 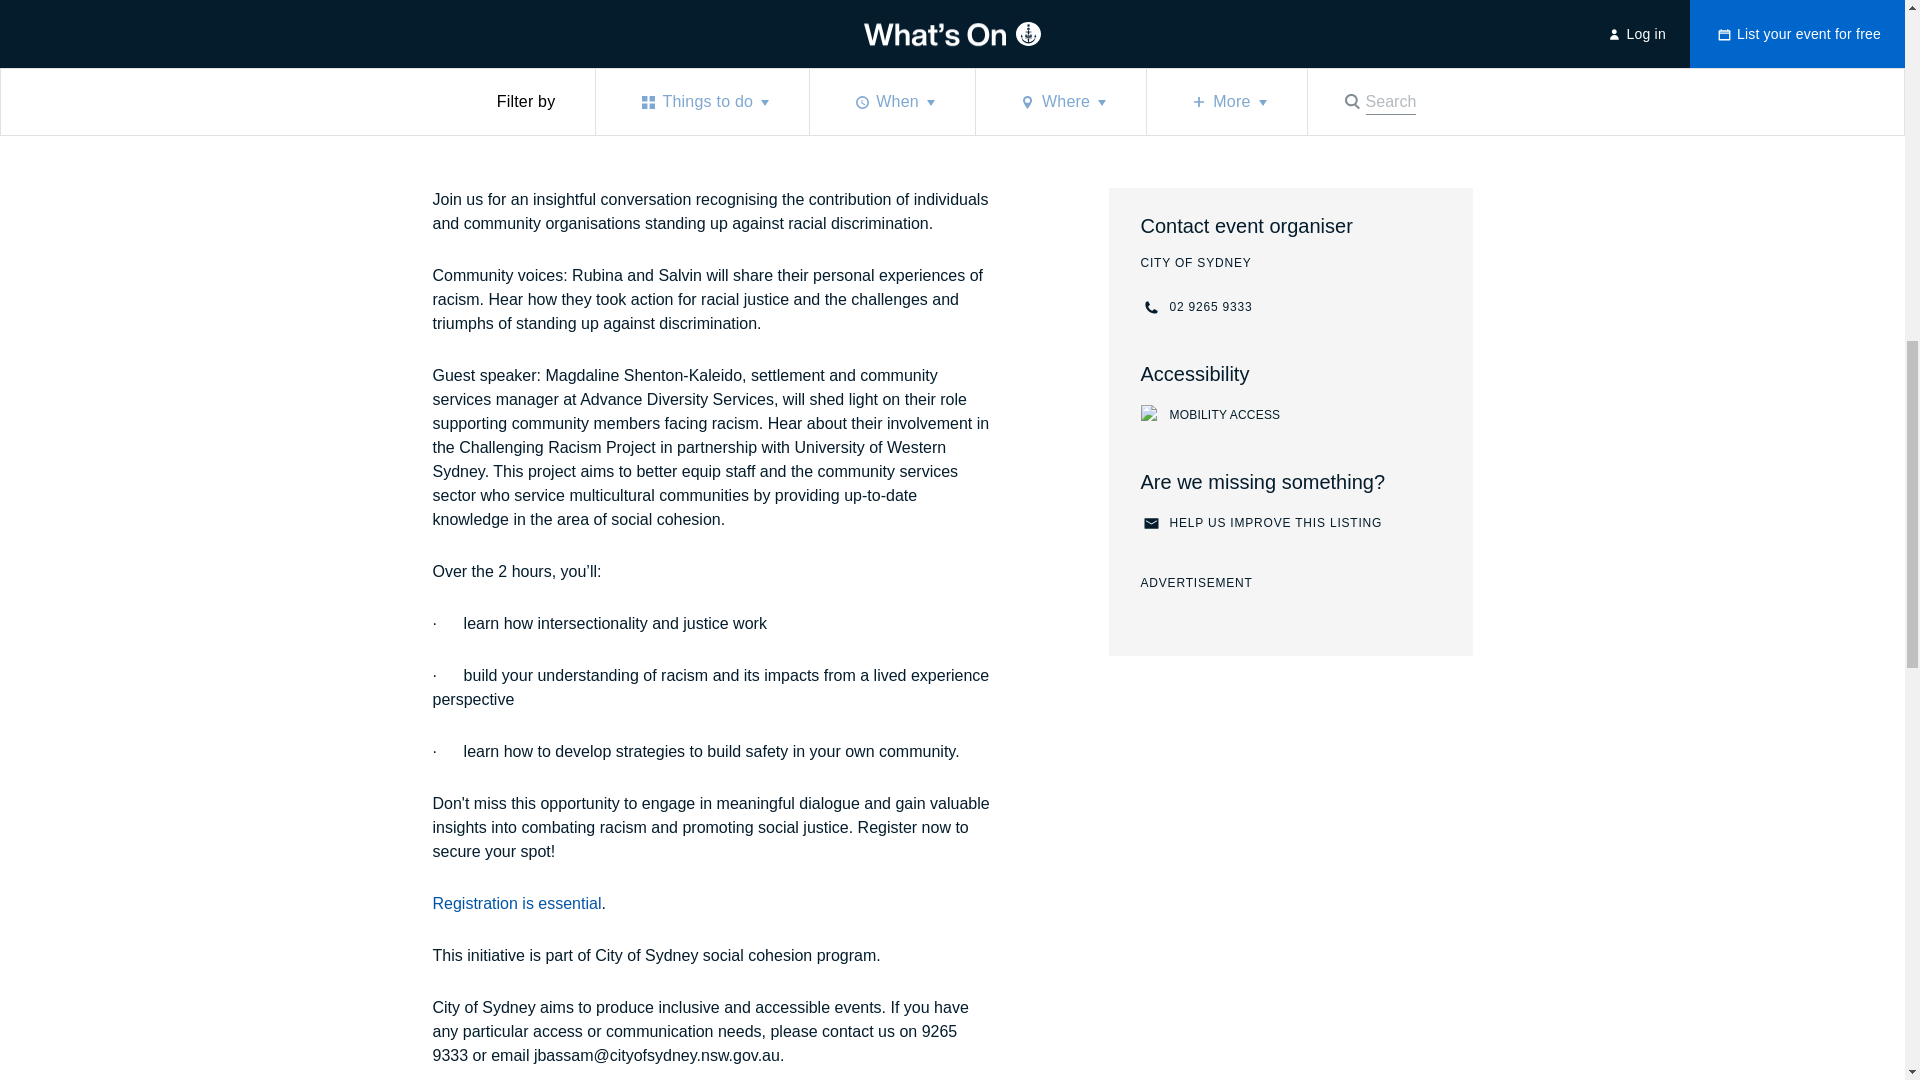 What do you see at coordinates (492, 52) in the screenshot?
I see `Get directions` at bounding box center [492, 52].